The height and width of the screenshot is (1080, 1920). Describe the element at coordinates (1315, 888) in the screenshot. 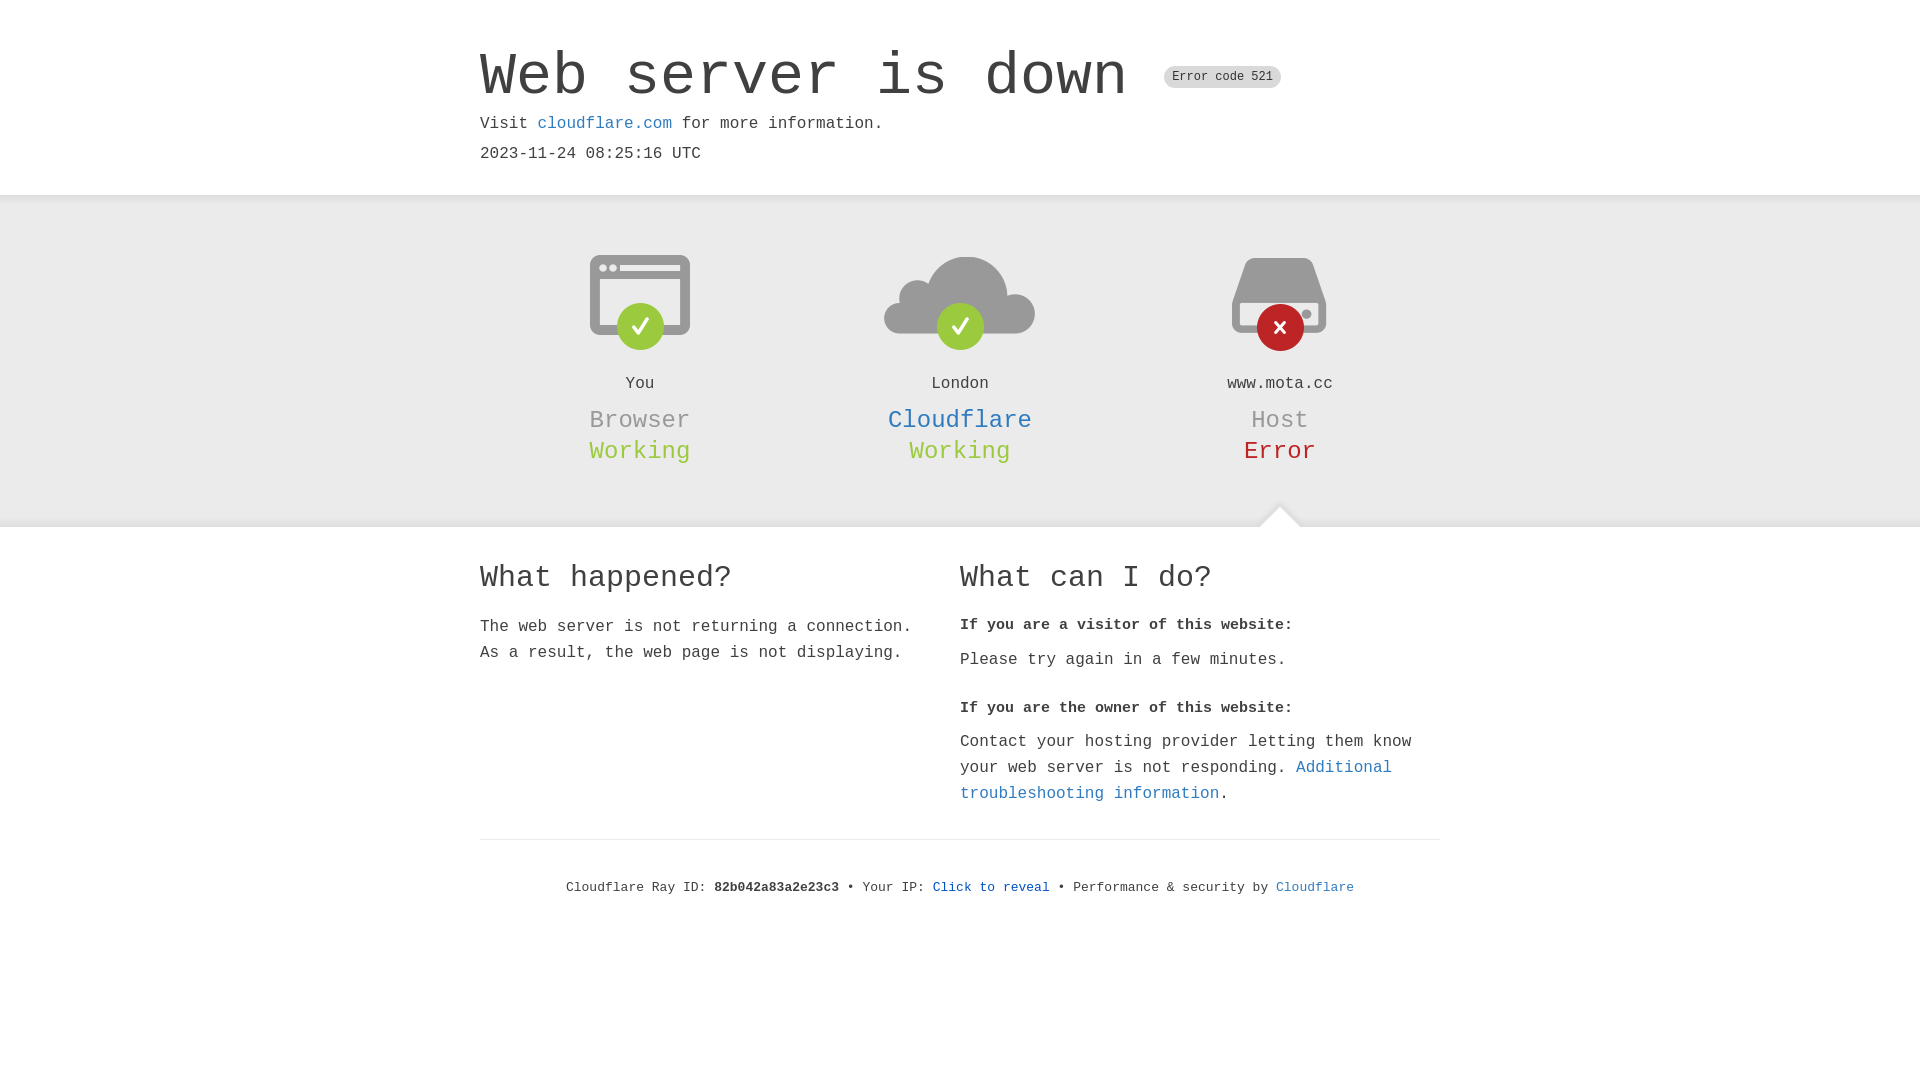

I see `Cloudflare` at that location.